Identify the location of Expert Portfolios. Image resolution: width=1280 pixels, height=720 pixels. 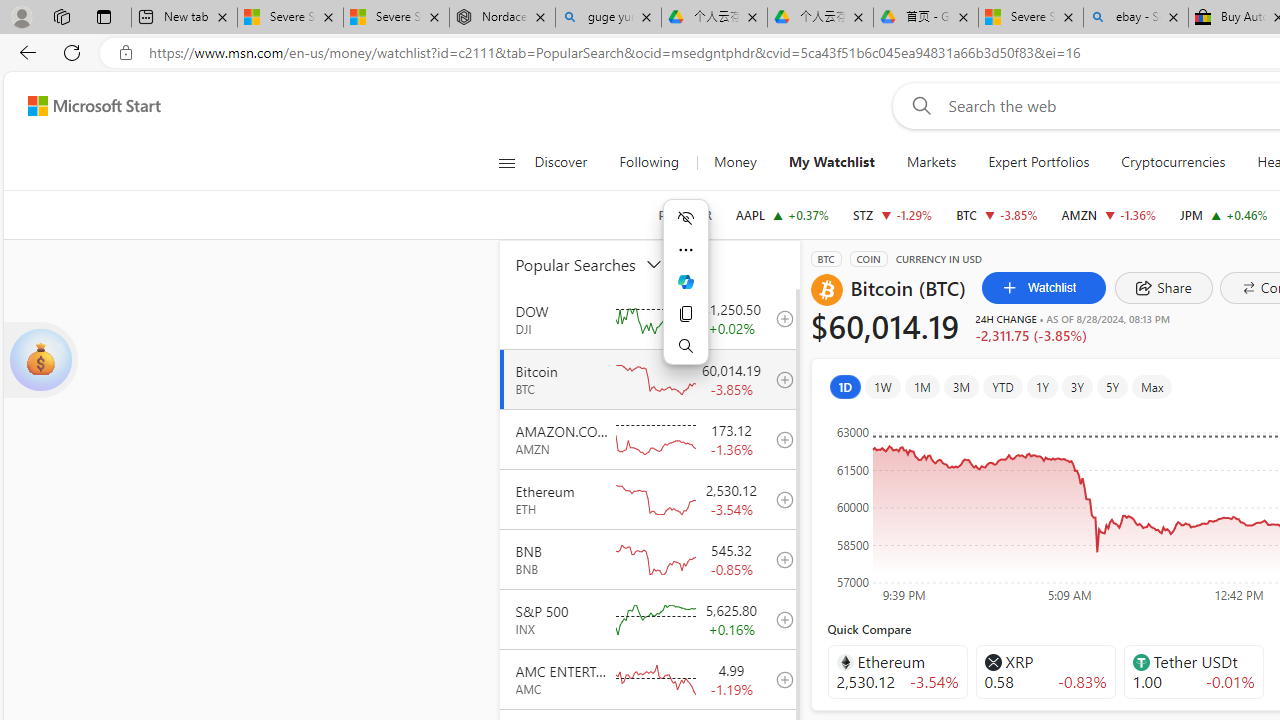
(1038, 162).